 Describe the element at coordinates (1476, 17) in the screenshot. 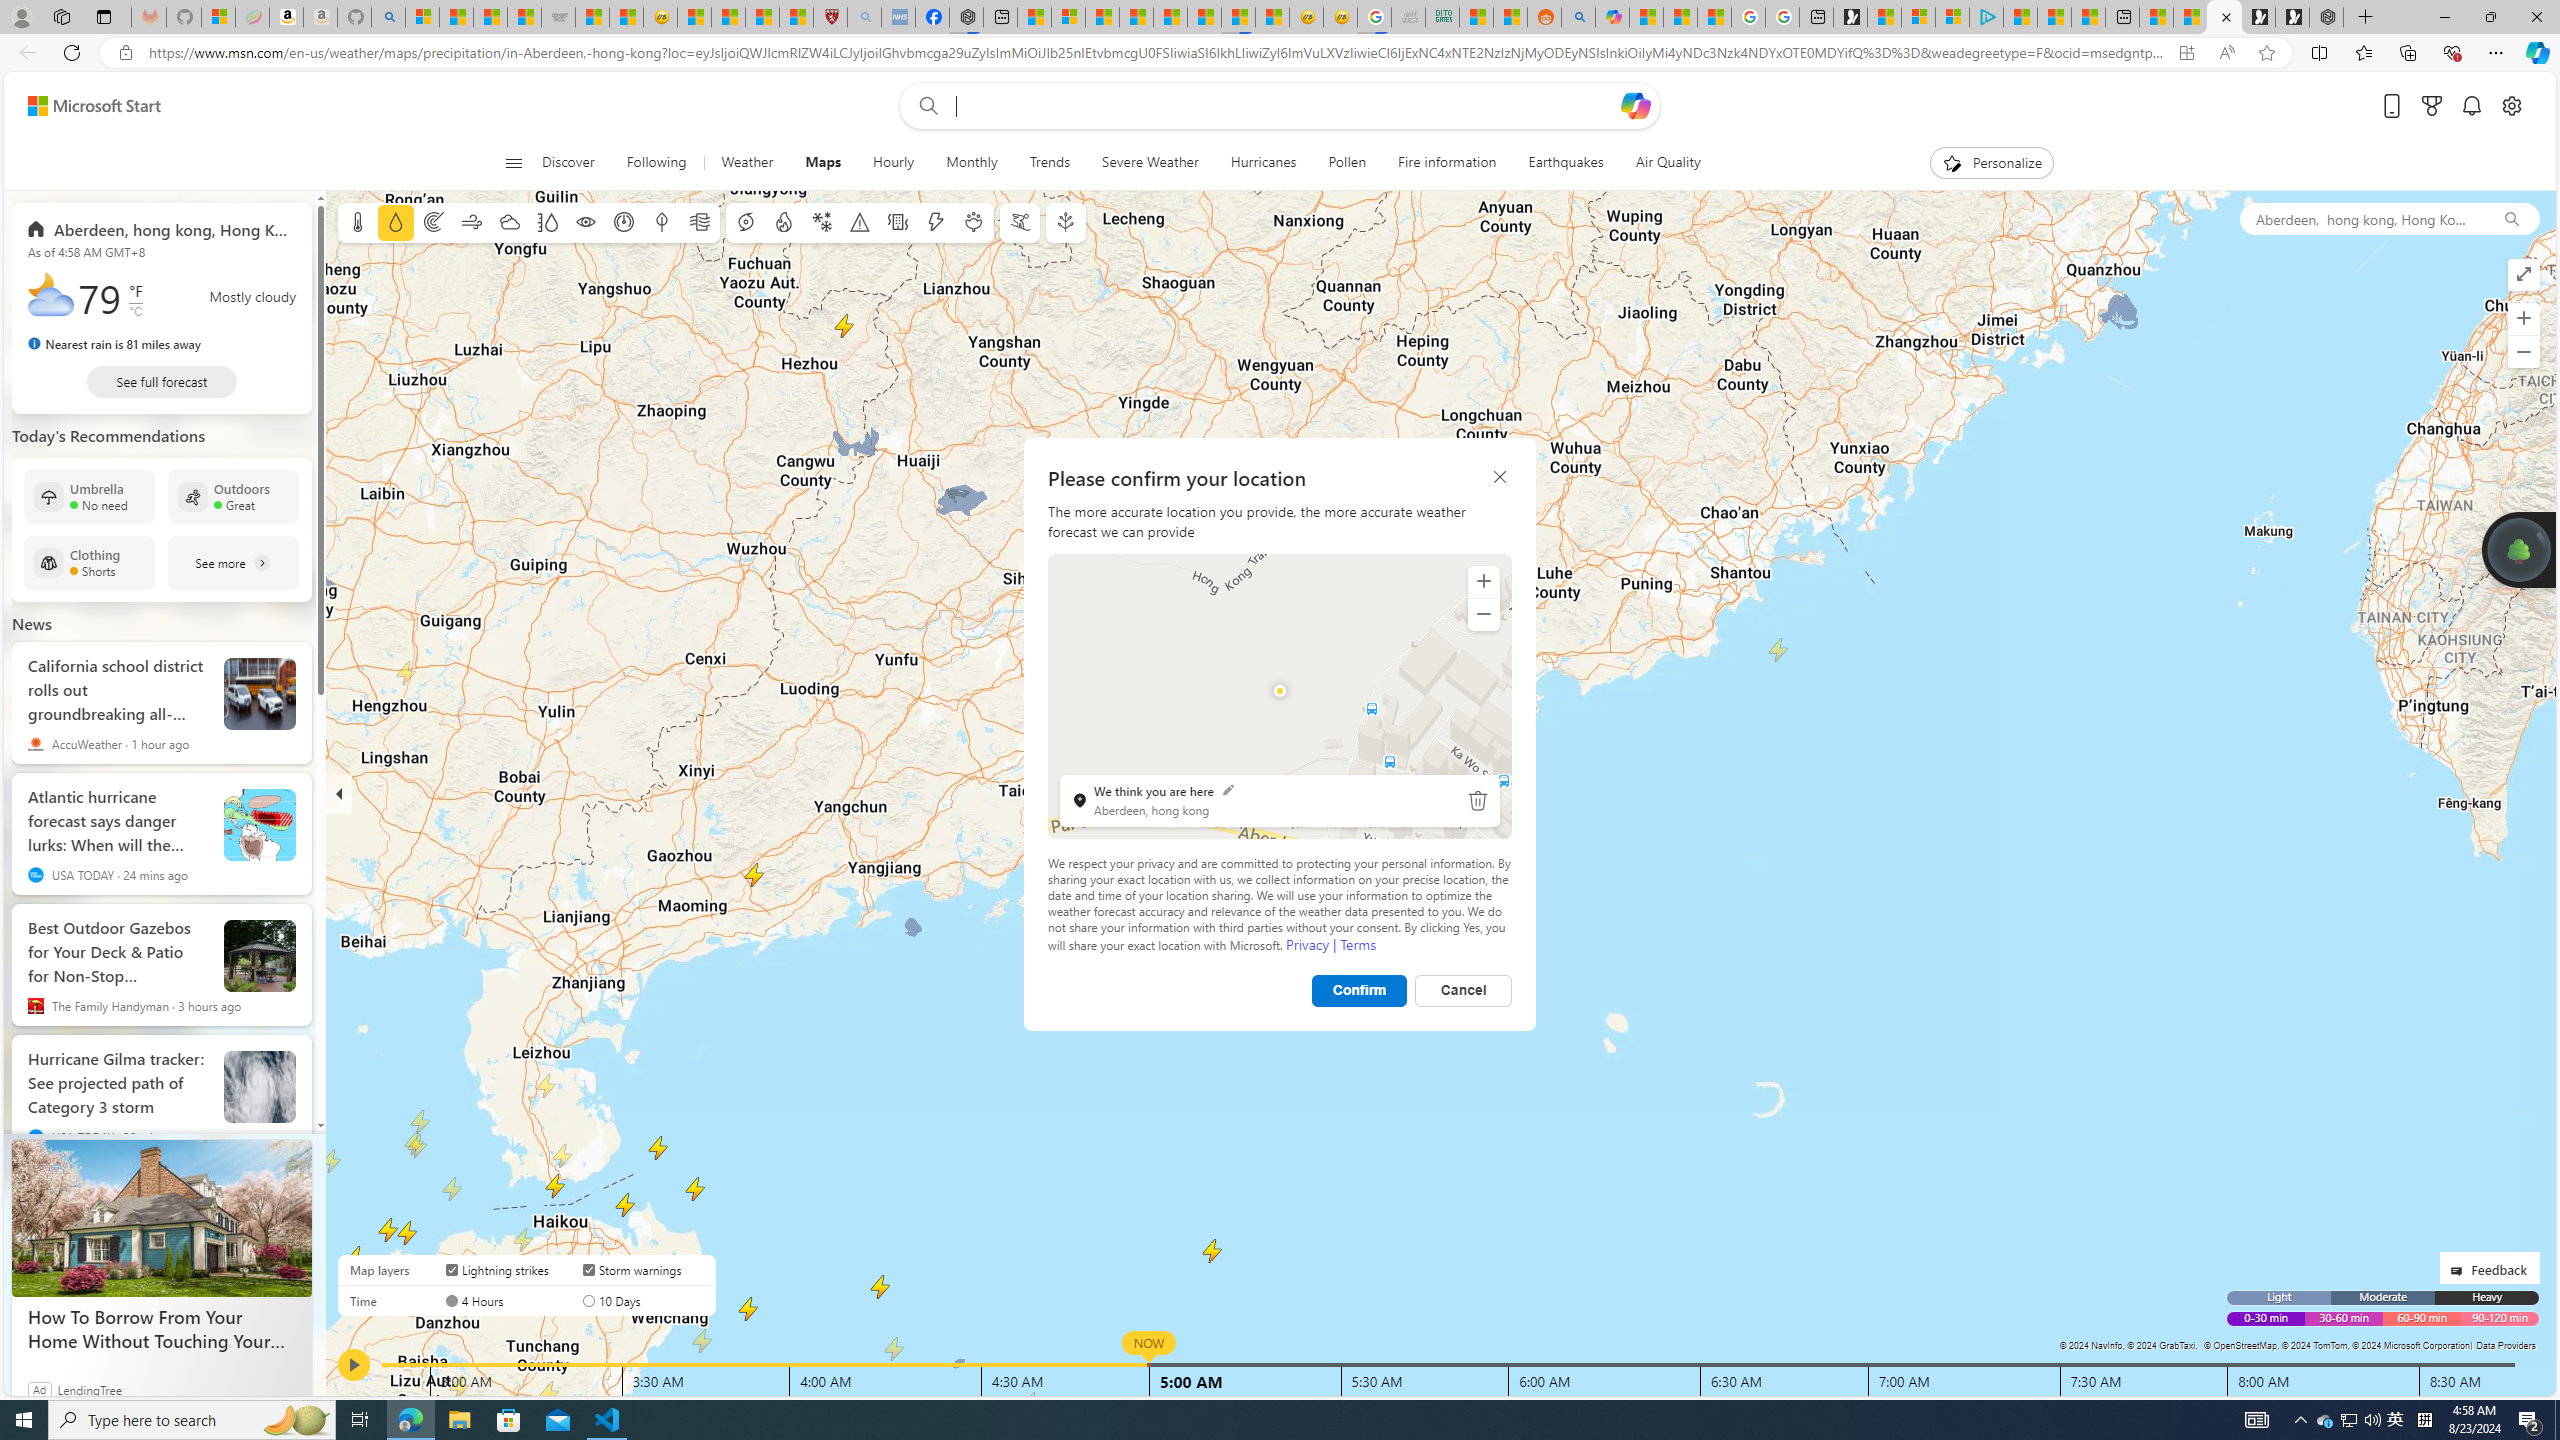

I see `MSNBC - MSN` at that location.